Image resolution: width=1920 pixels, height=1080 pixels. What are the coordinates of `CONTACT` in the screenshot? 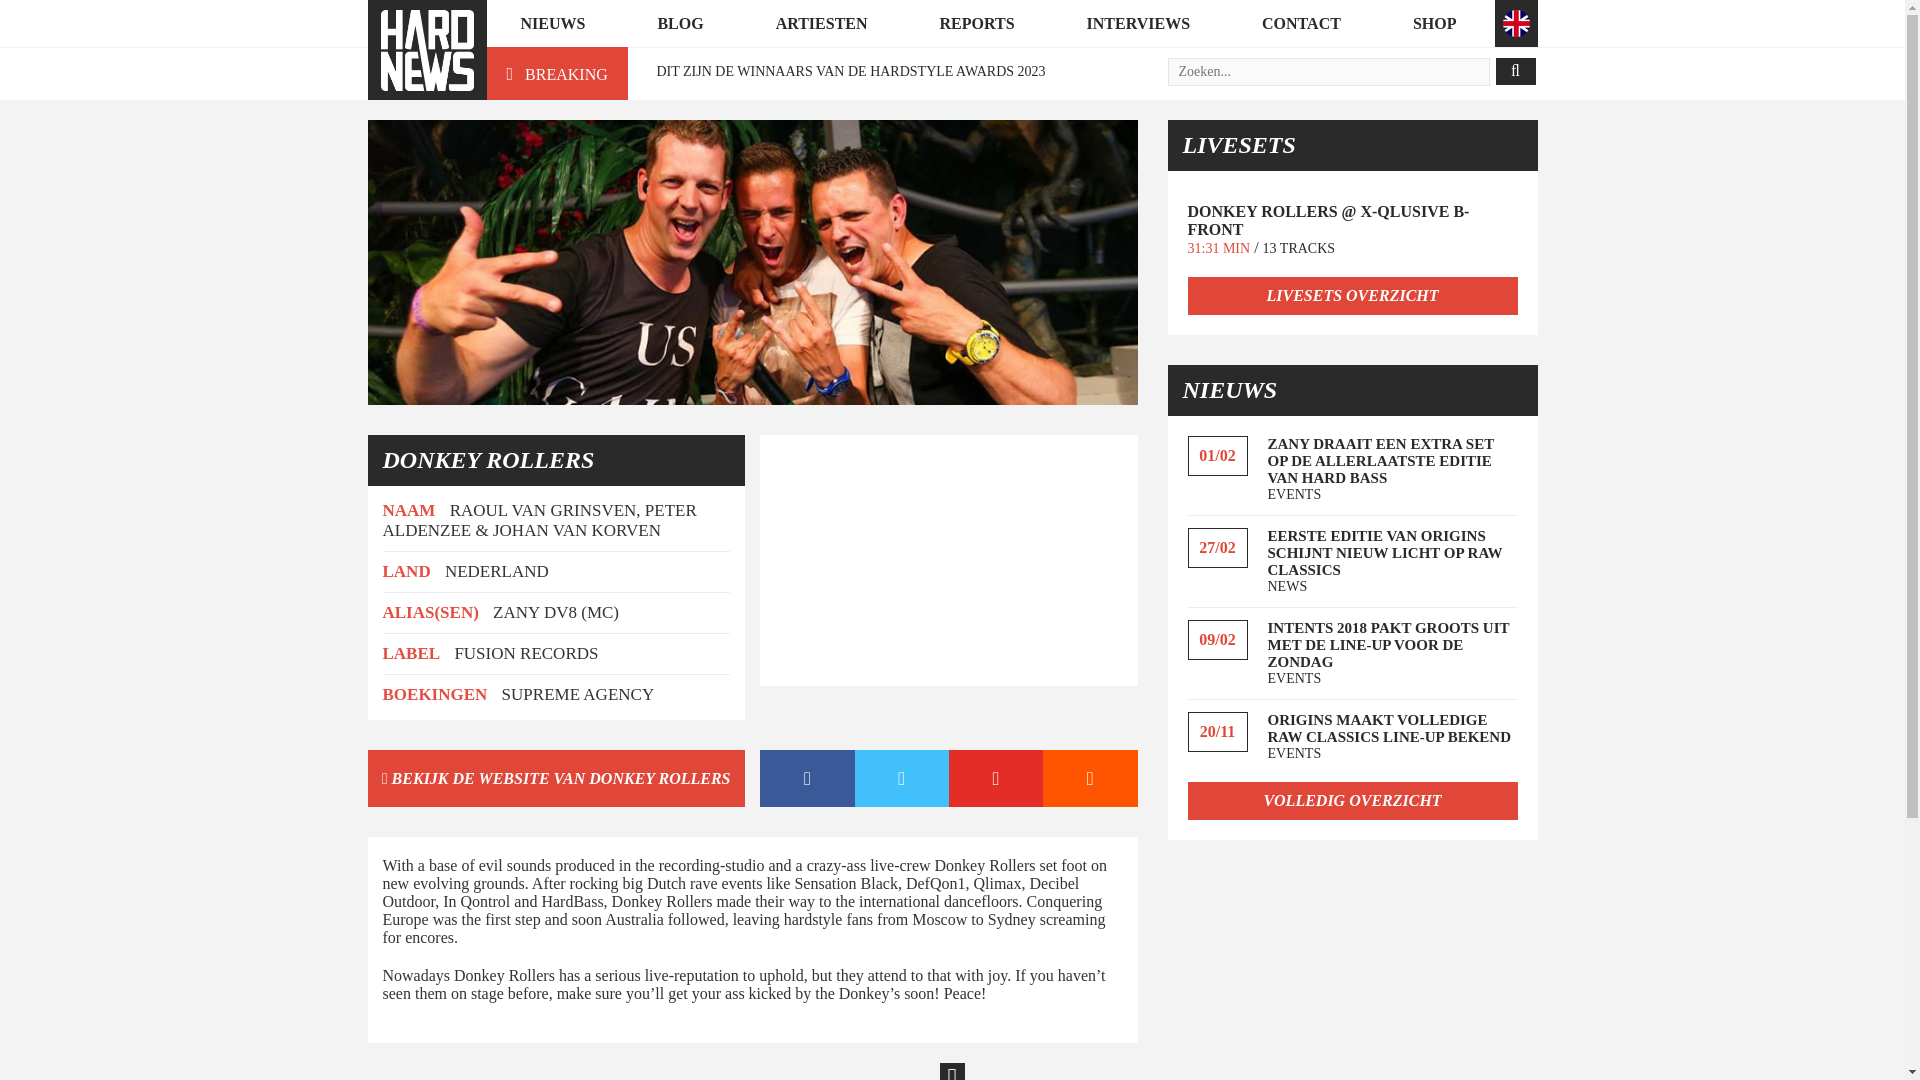 It's located at (1301, 24).